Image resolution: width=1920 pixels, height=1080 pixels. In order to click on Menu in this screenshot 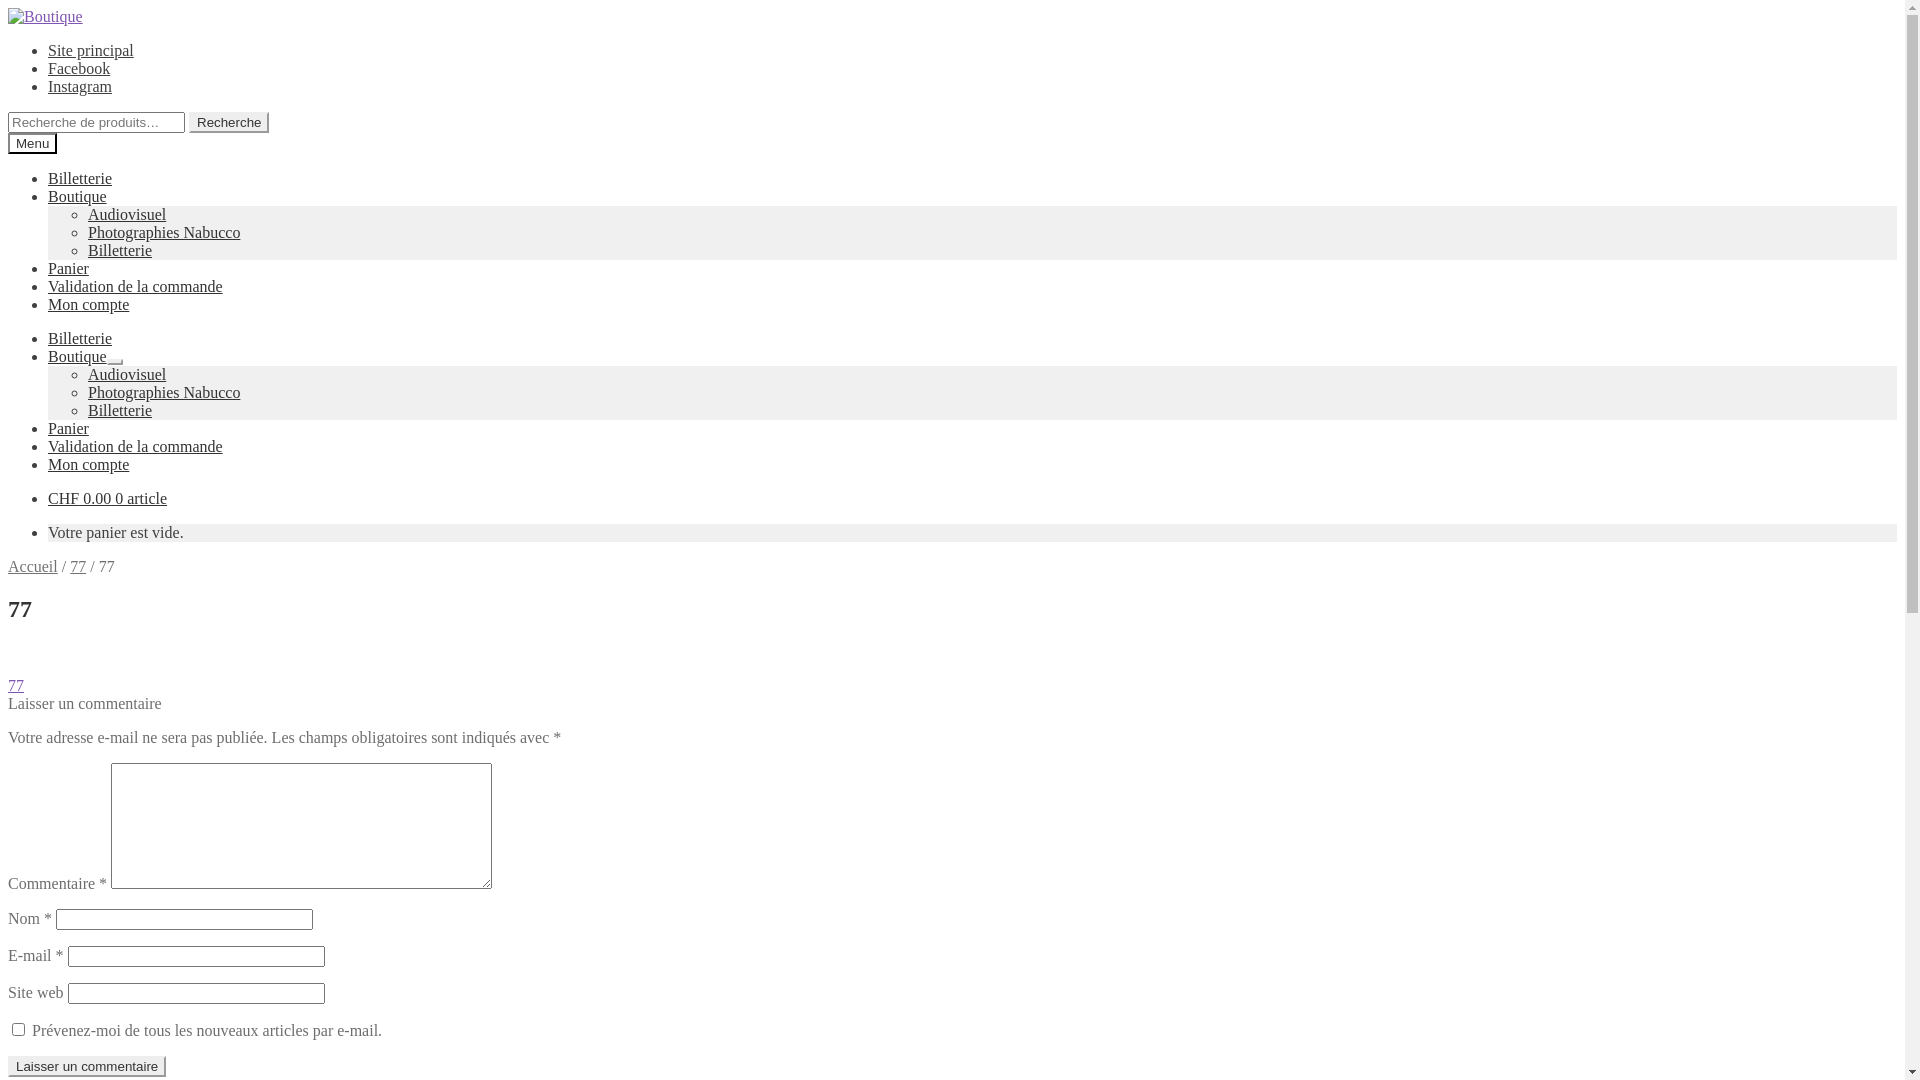, I will do `click(32, 144)`.